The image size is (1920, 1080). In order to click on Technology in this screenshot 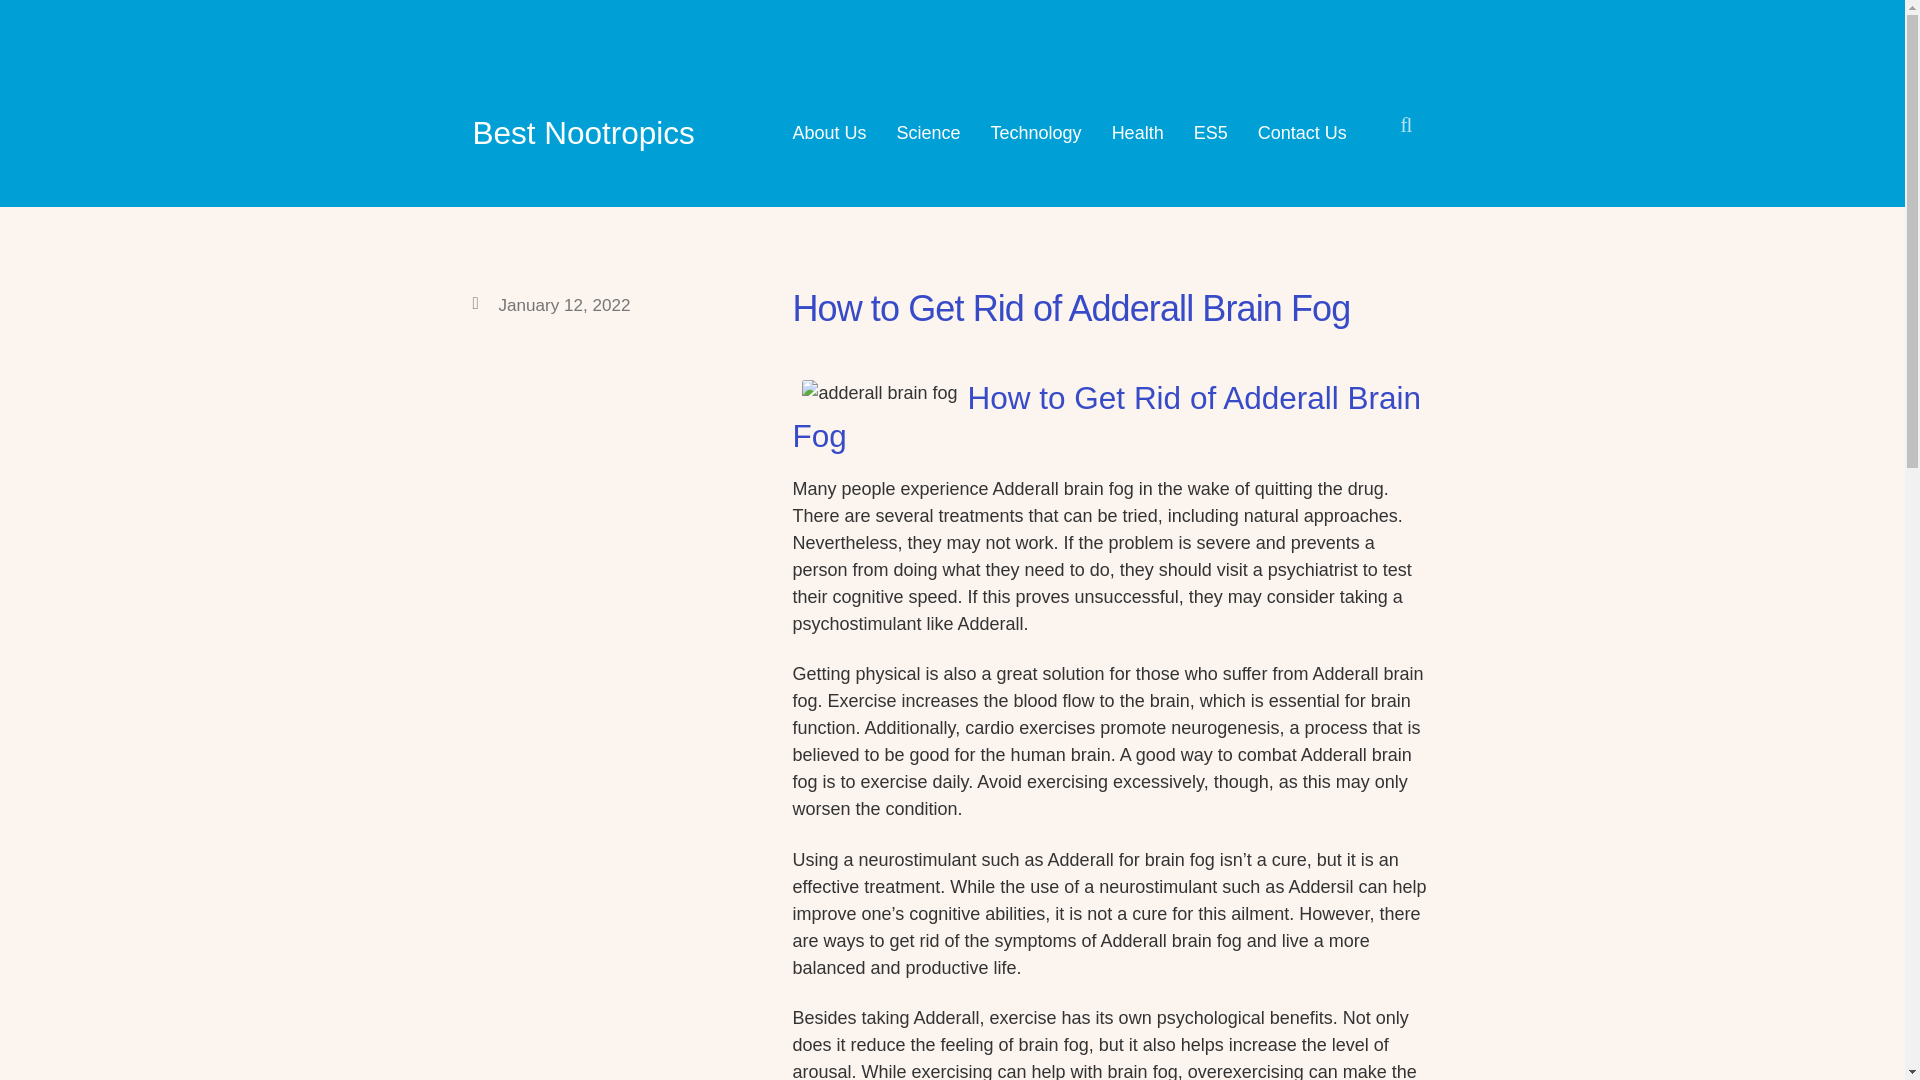, I will do `click(1036, 132)`.